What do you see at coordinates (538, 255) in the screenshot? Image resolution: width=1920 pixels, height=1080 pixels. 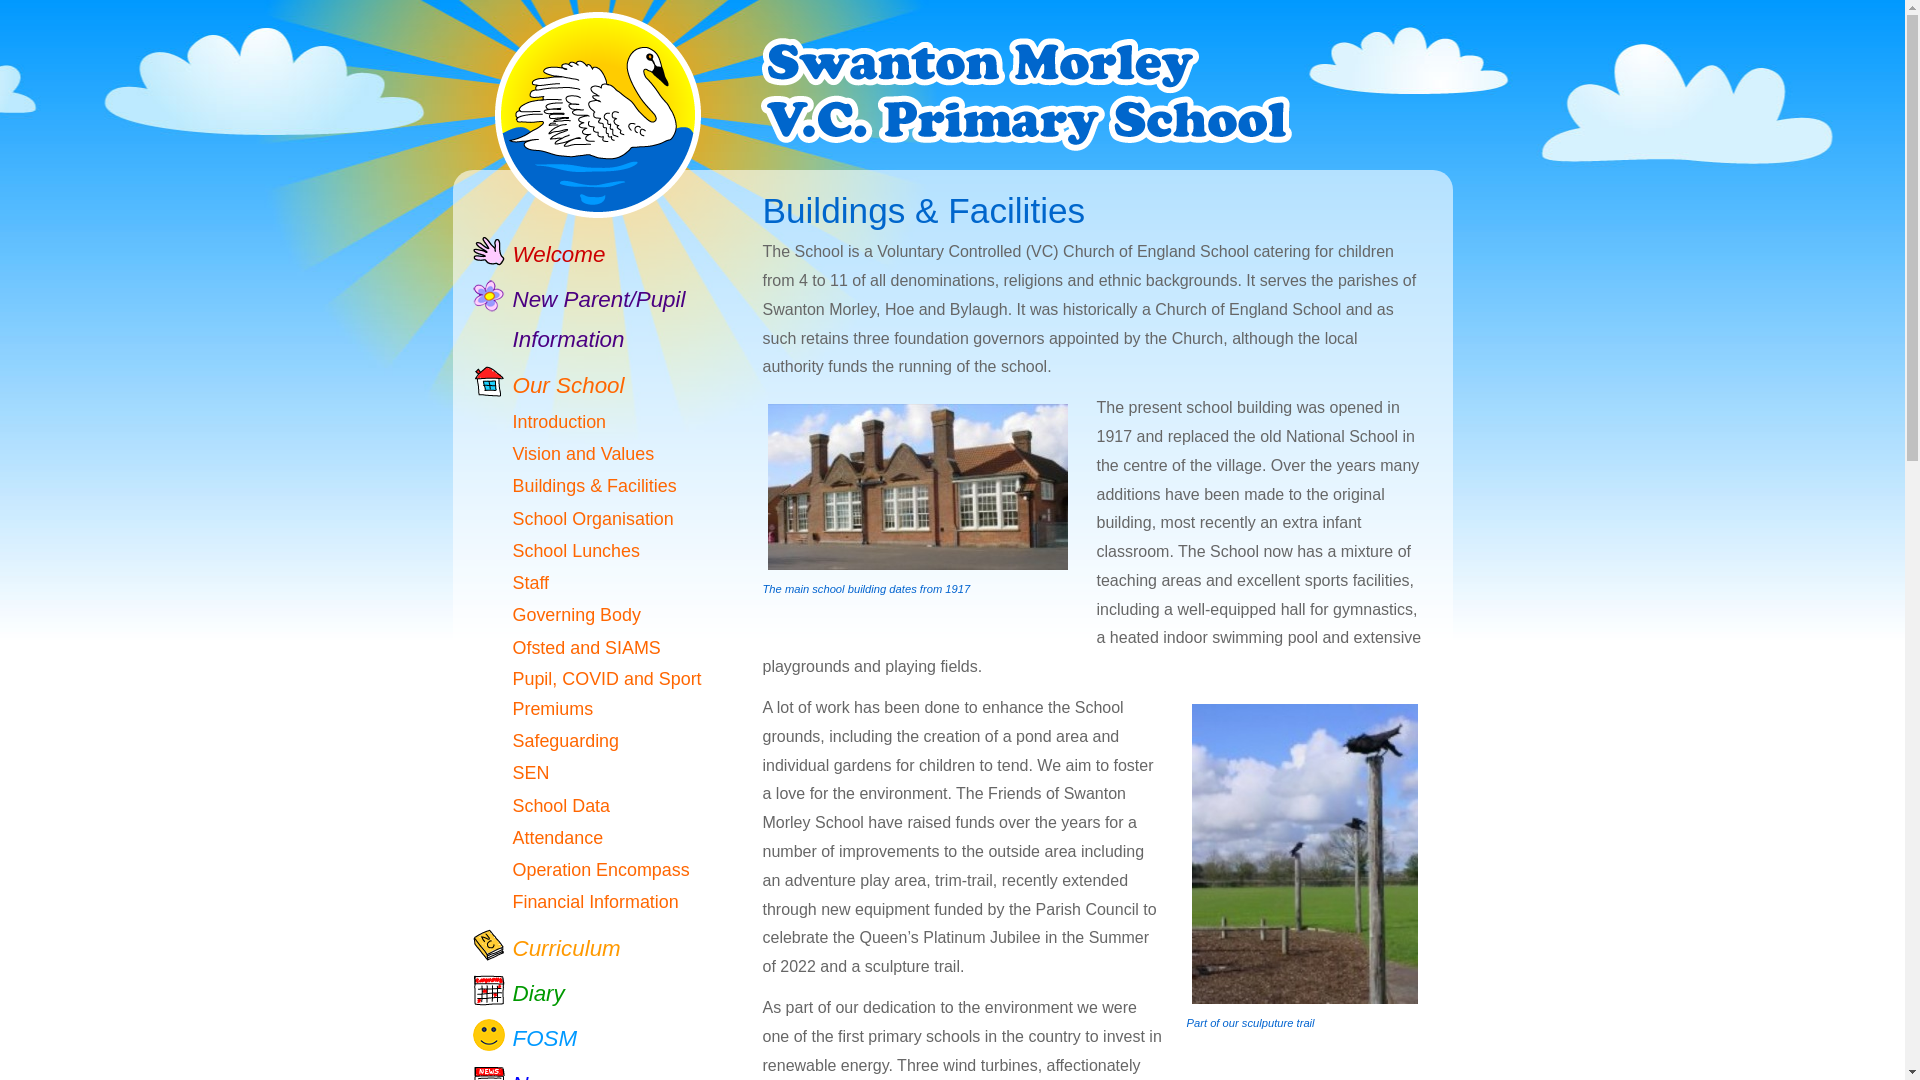 I see `Welcome` at bounding box center [538, 255].